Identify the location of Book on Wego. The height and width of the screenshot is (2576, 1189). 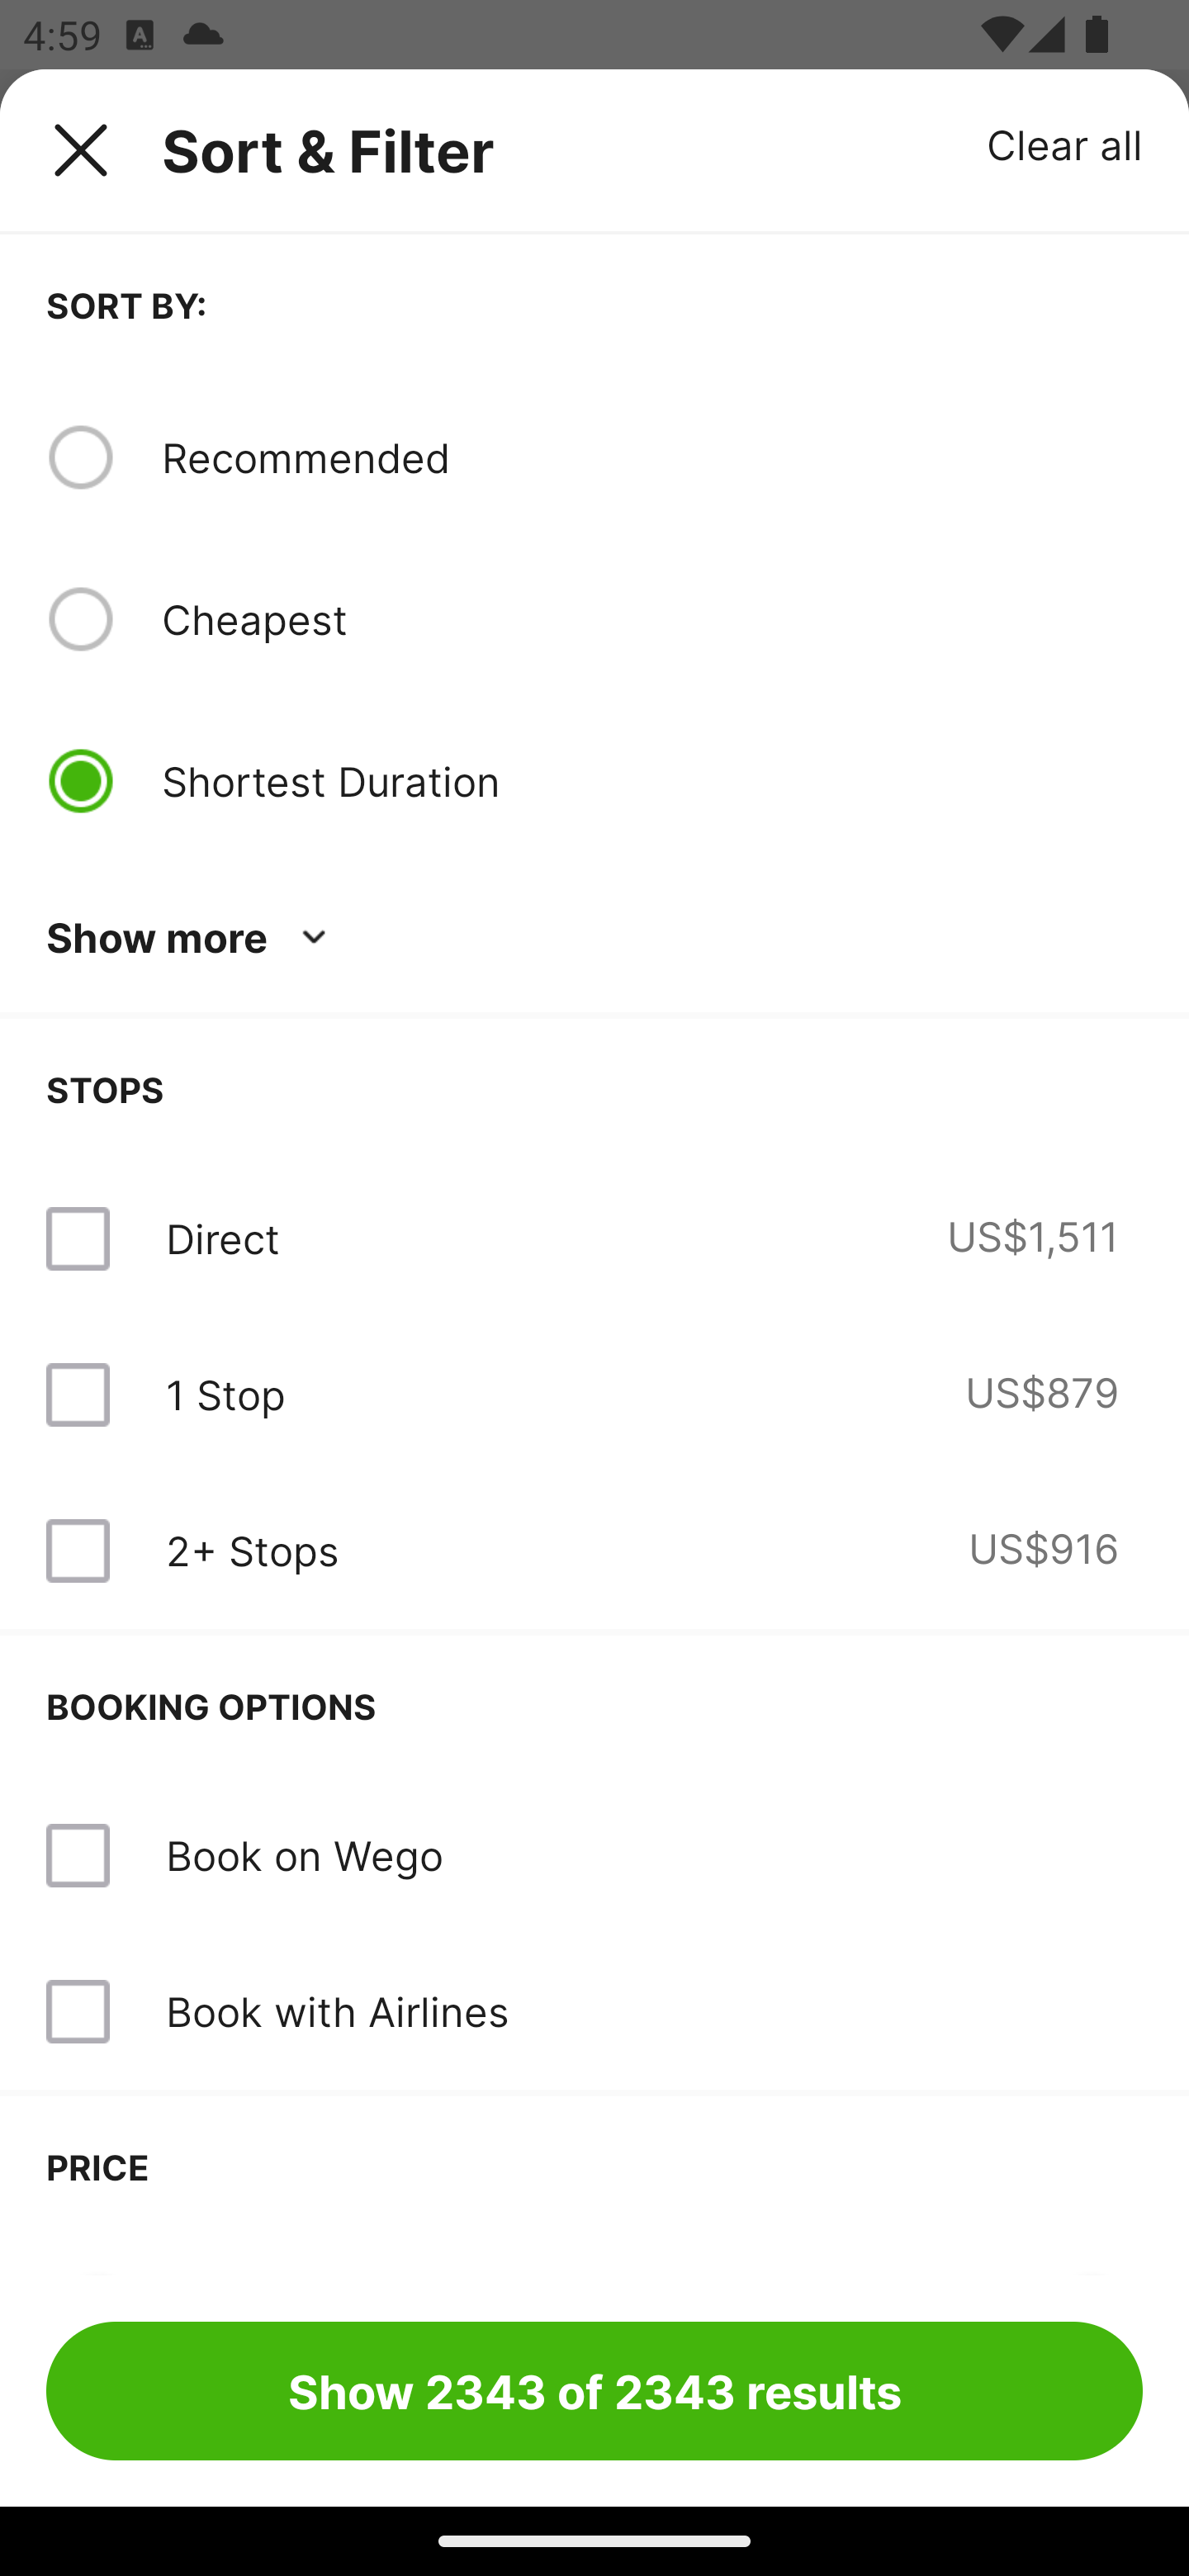
(594, 1856).